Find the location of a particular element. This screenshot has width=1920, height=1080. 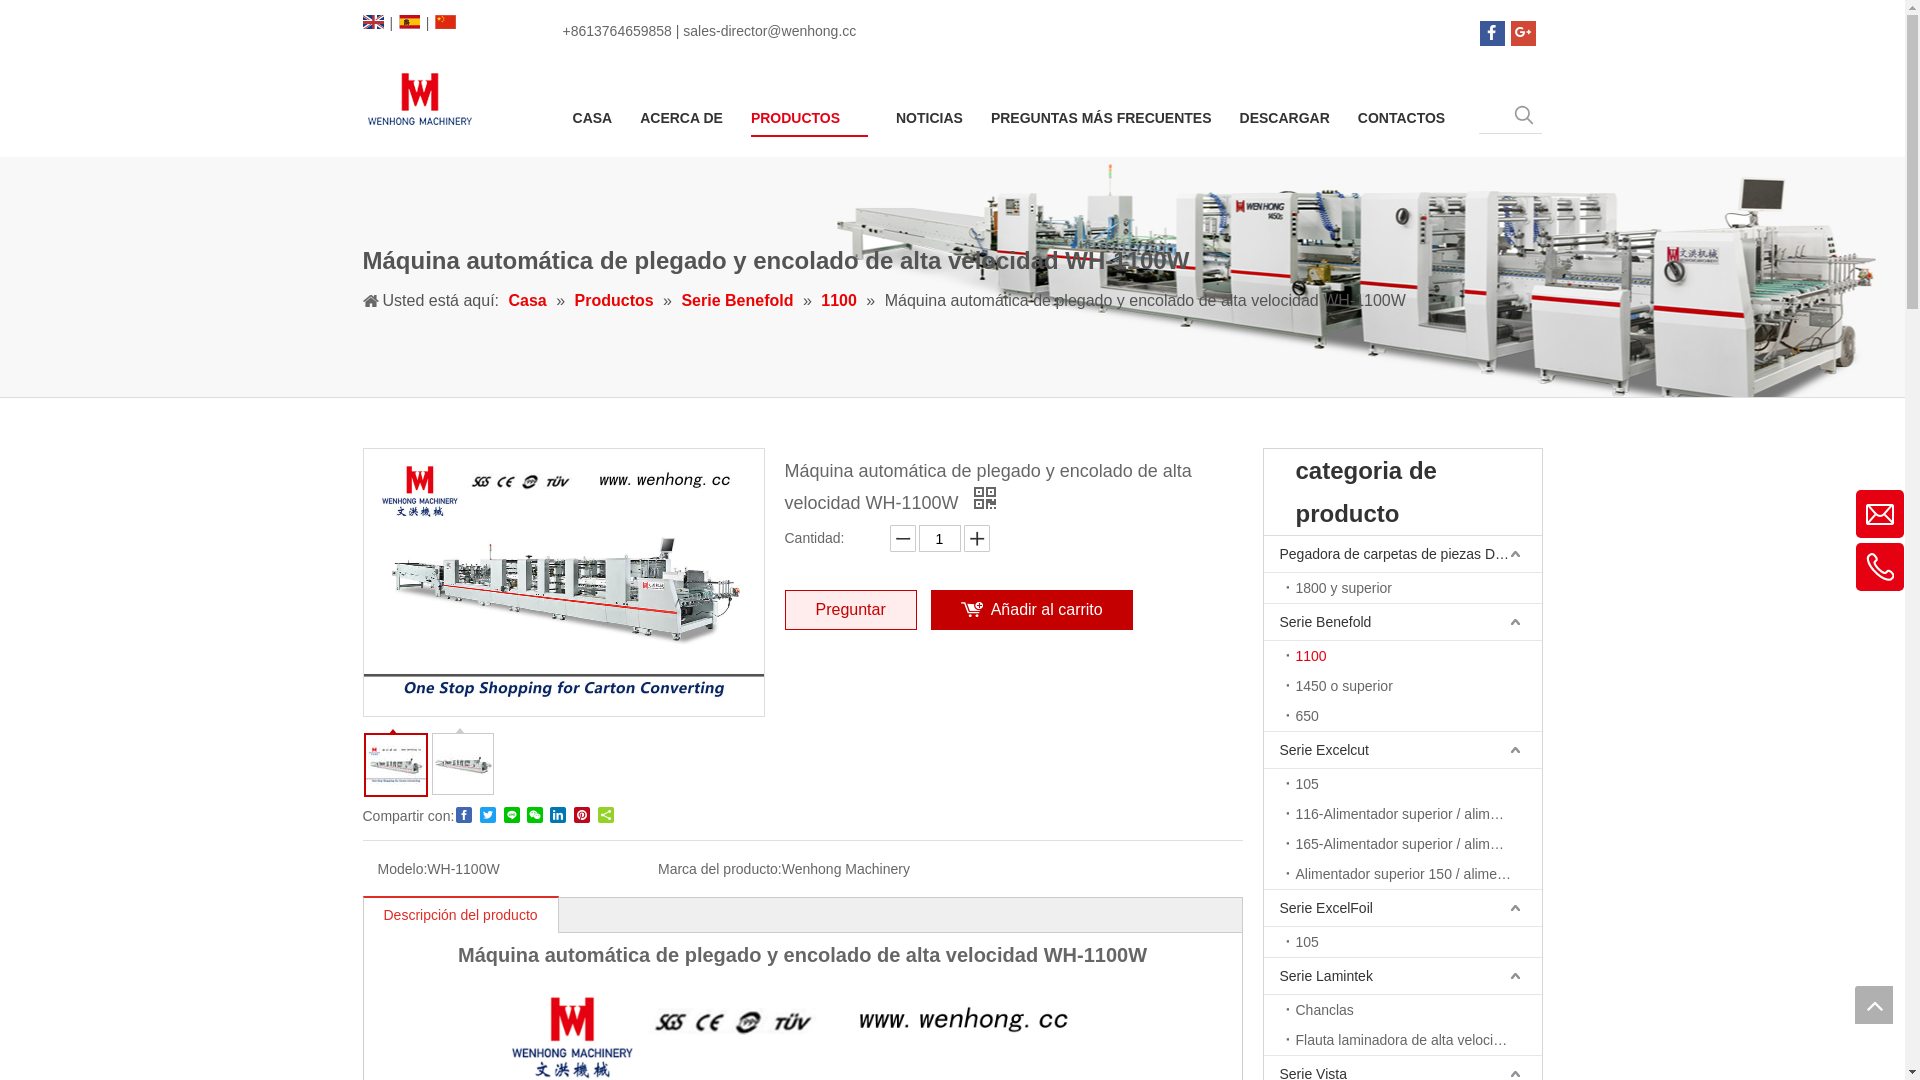

Serie ExcelFoil is located at coordinates (1403, 908).